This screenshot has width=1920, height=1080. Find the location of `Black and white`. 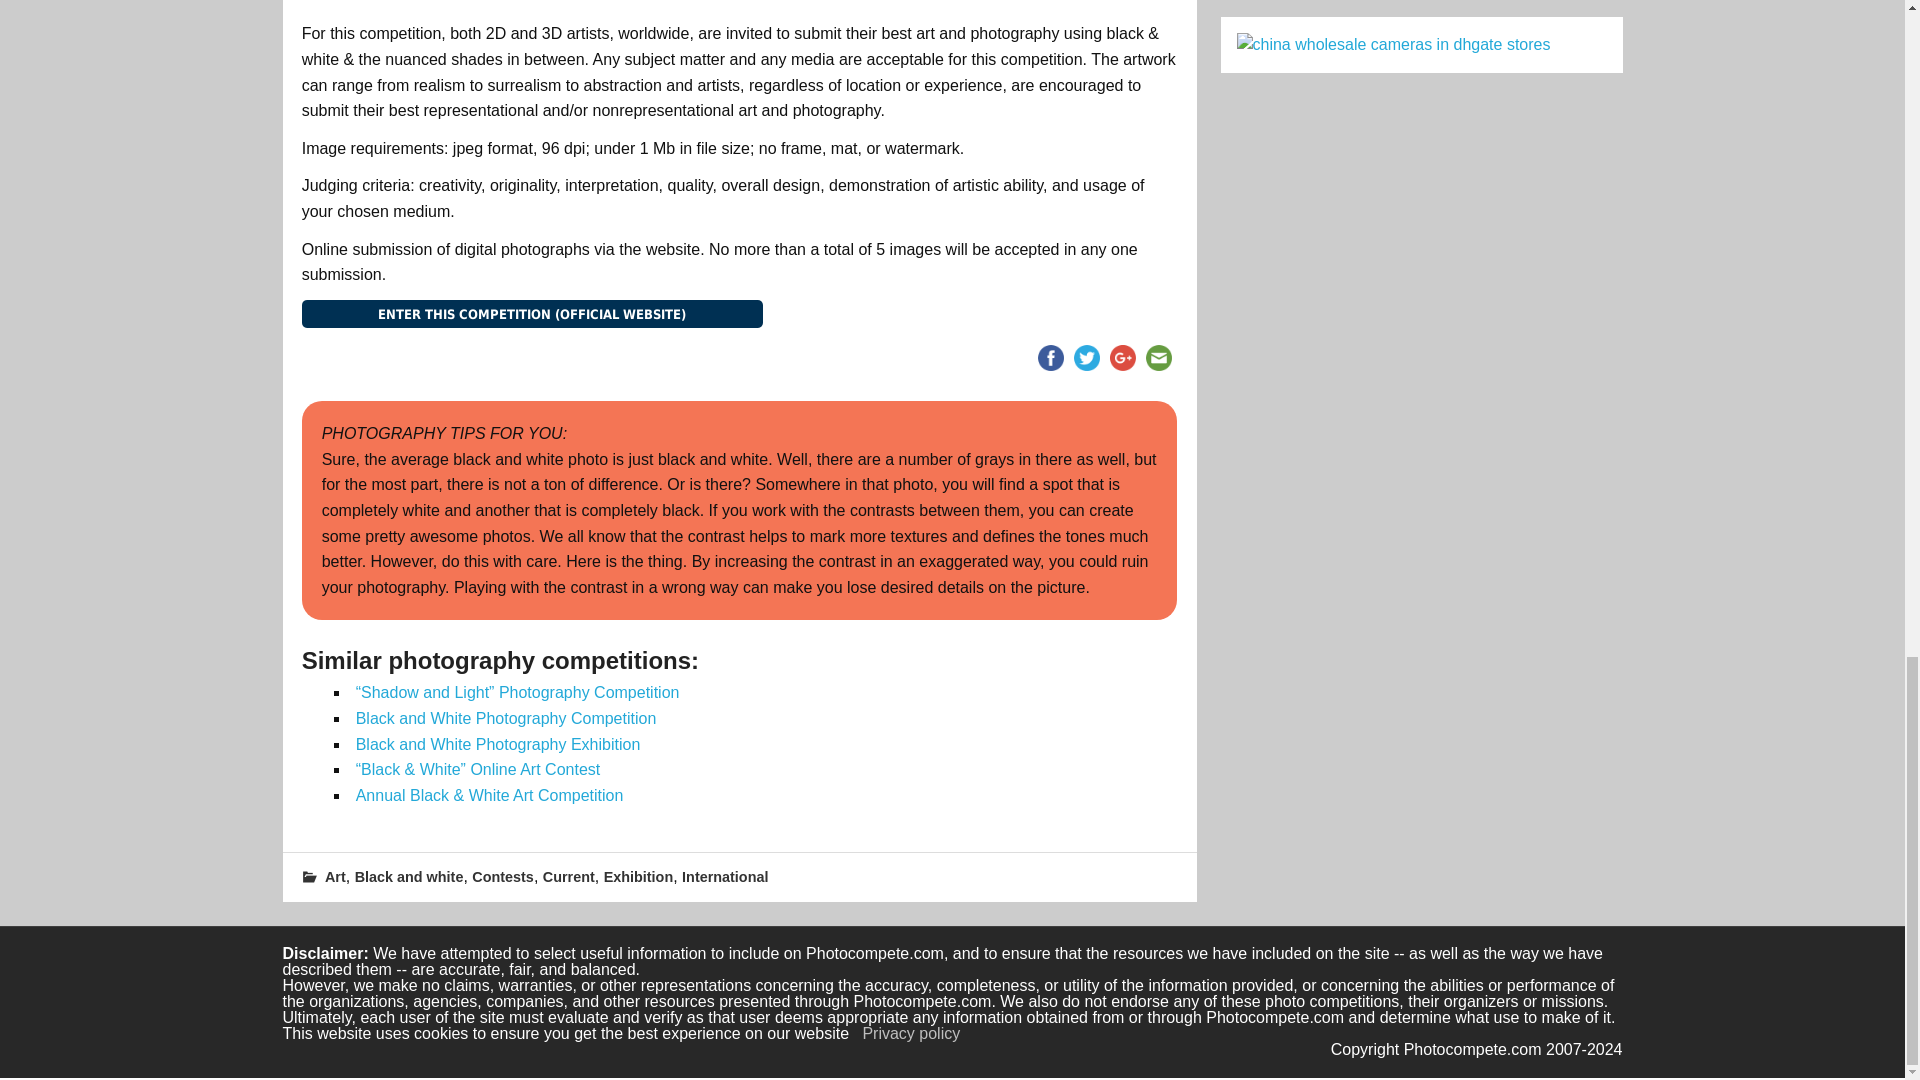

Black and white is located at coordinates (410, 876).